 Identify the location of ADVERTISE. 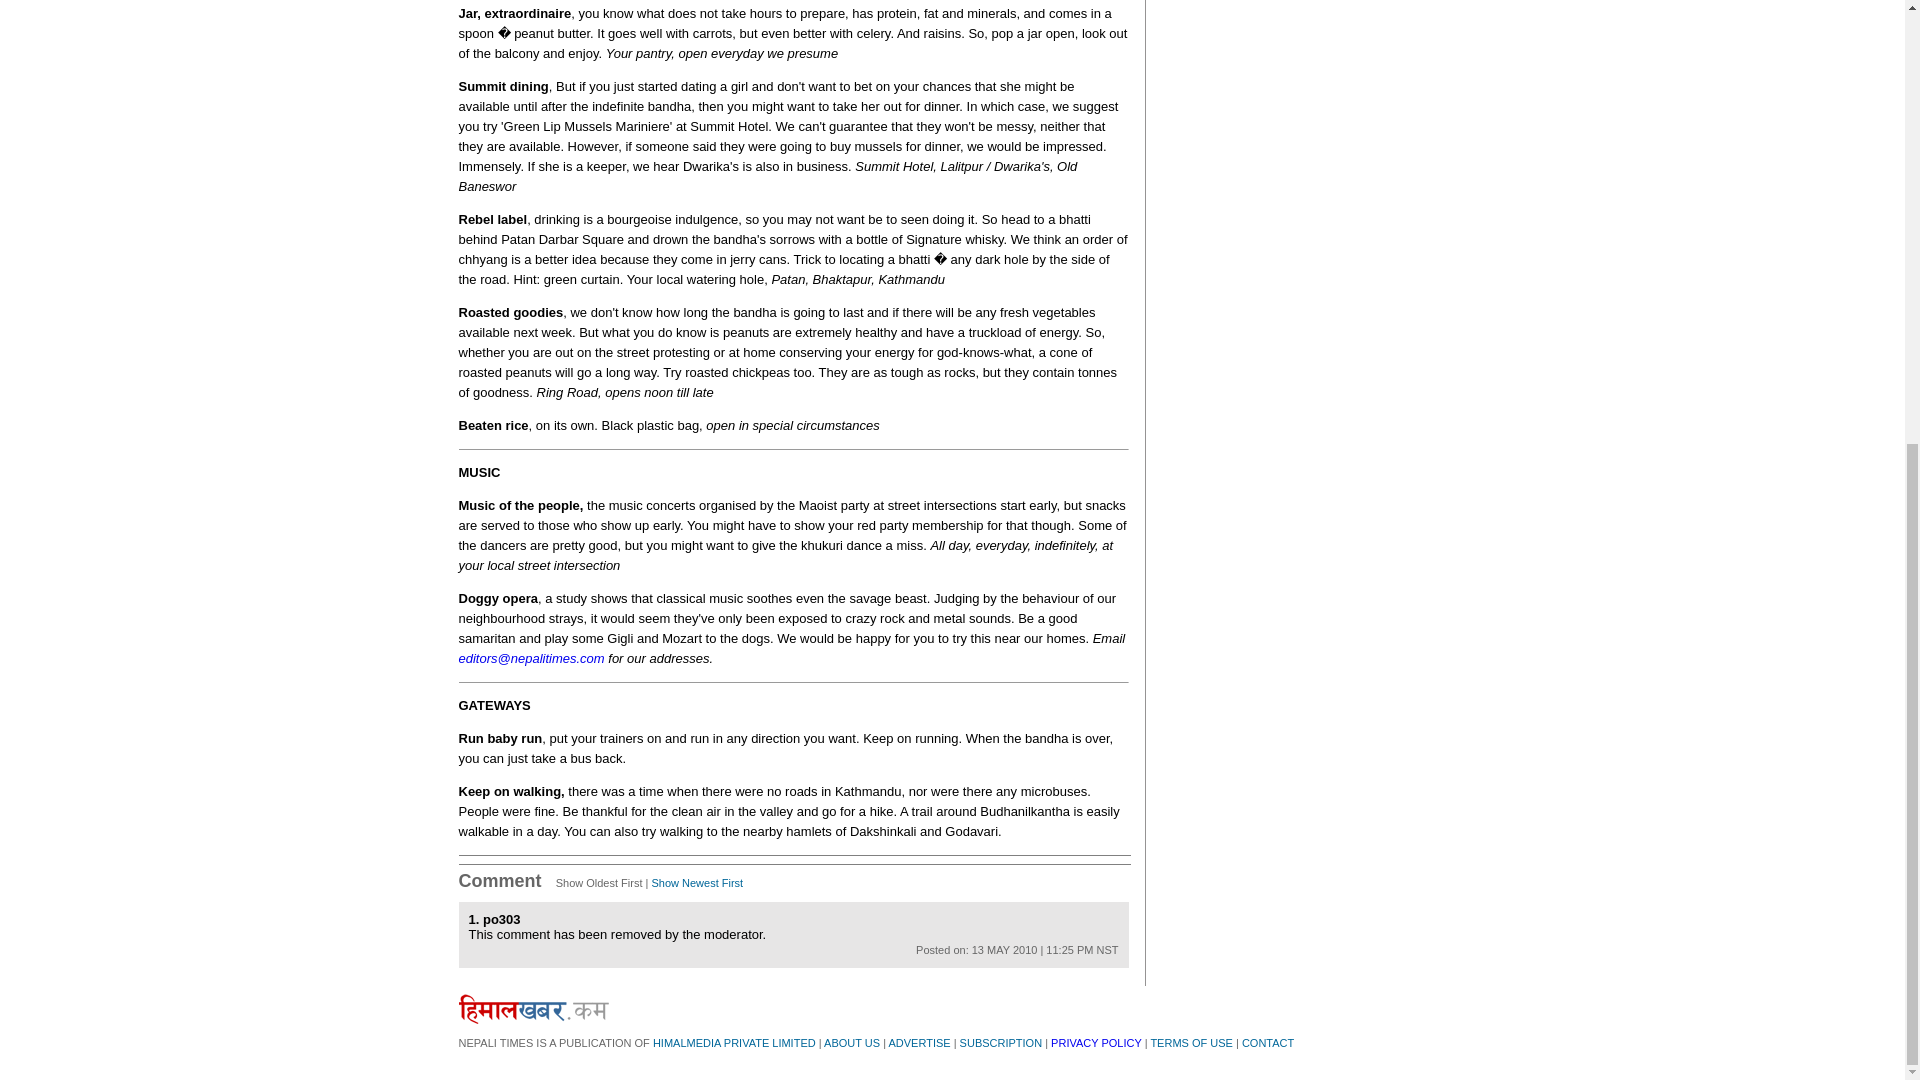
(918, 1042).